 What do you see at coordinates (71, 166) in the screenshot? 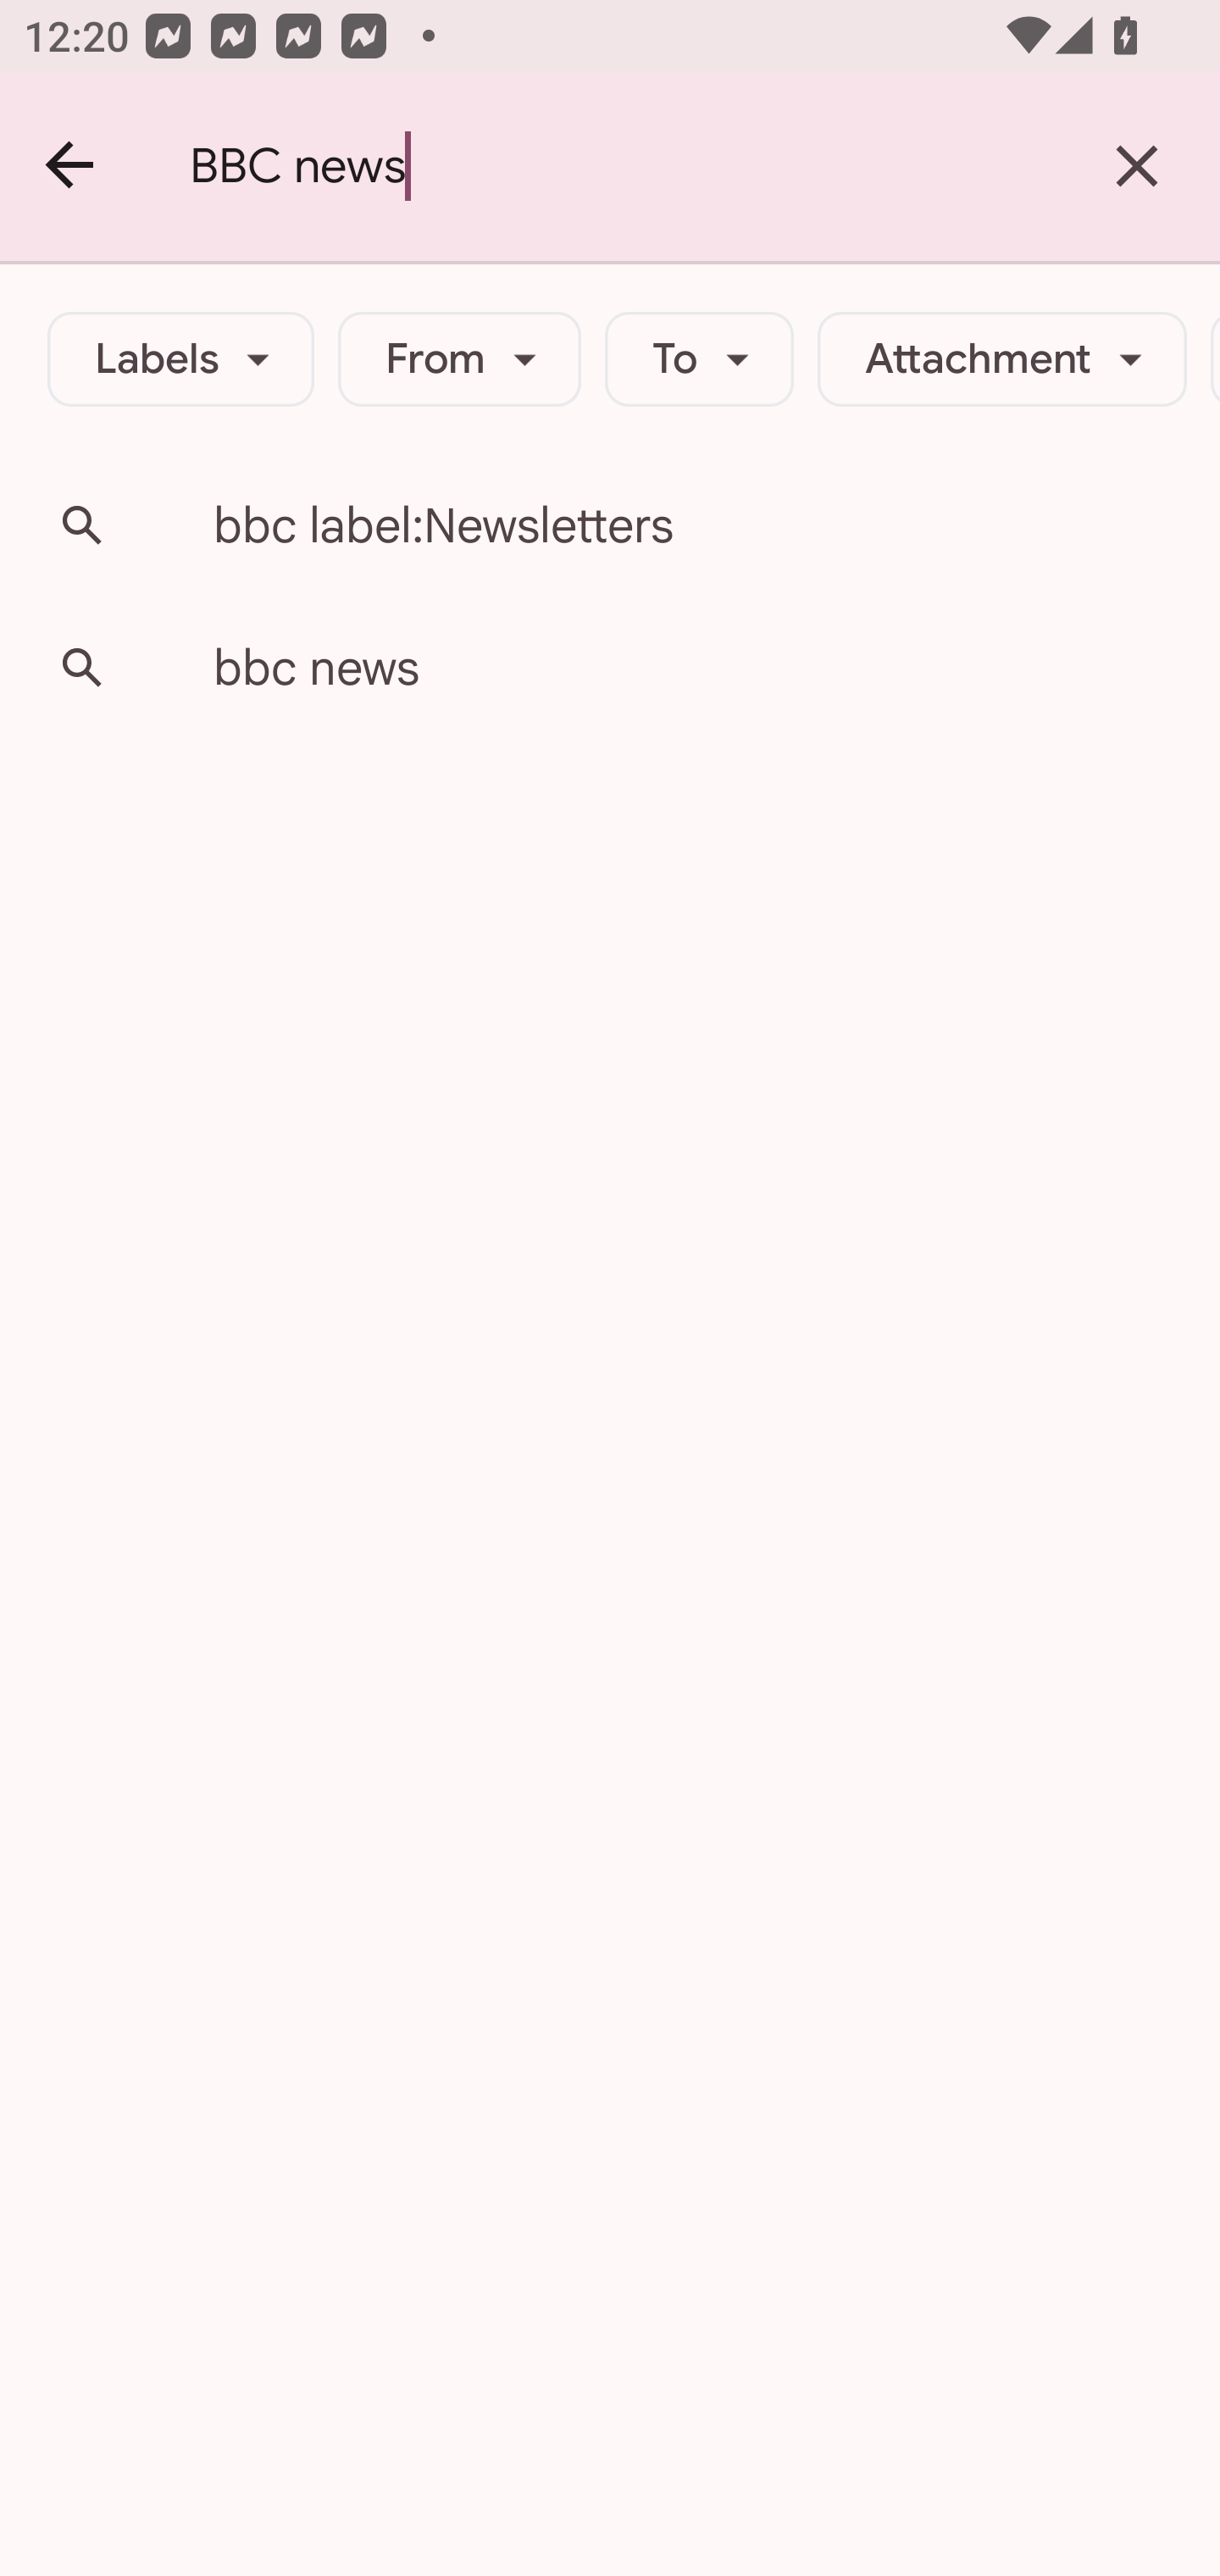
I see `Back` at bounding box center [71, 166].